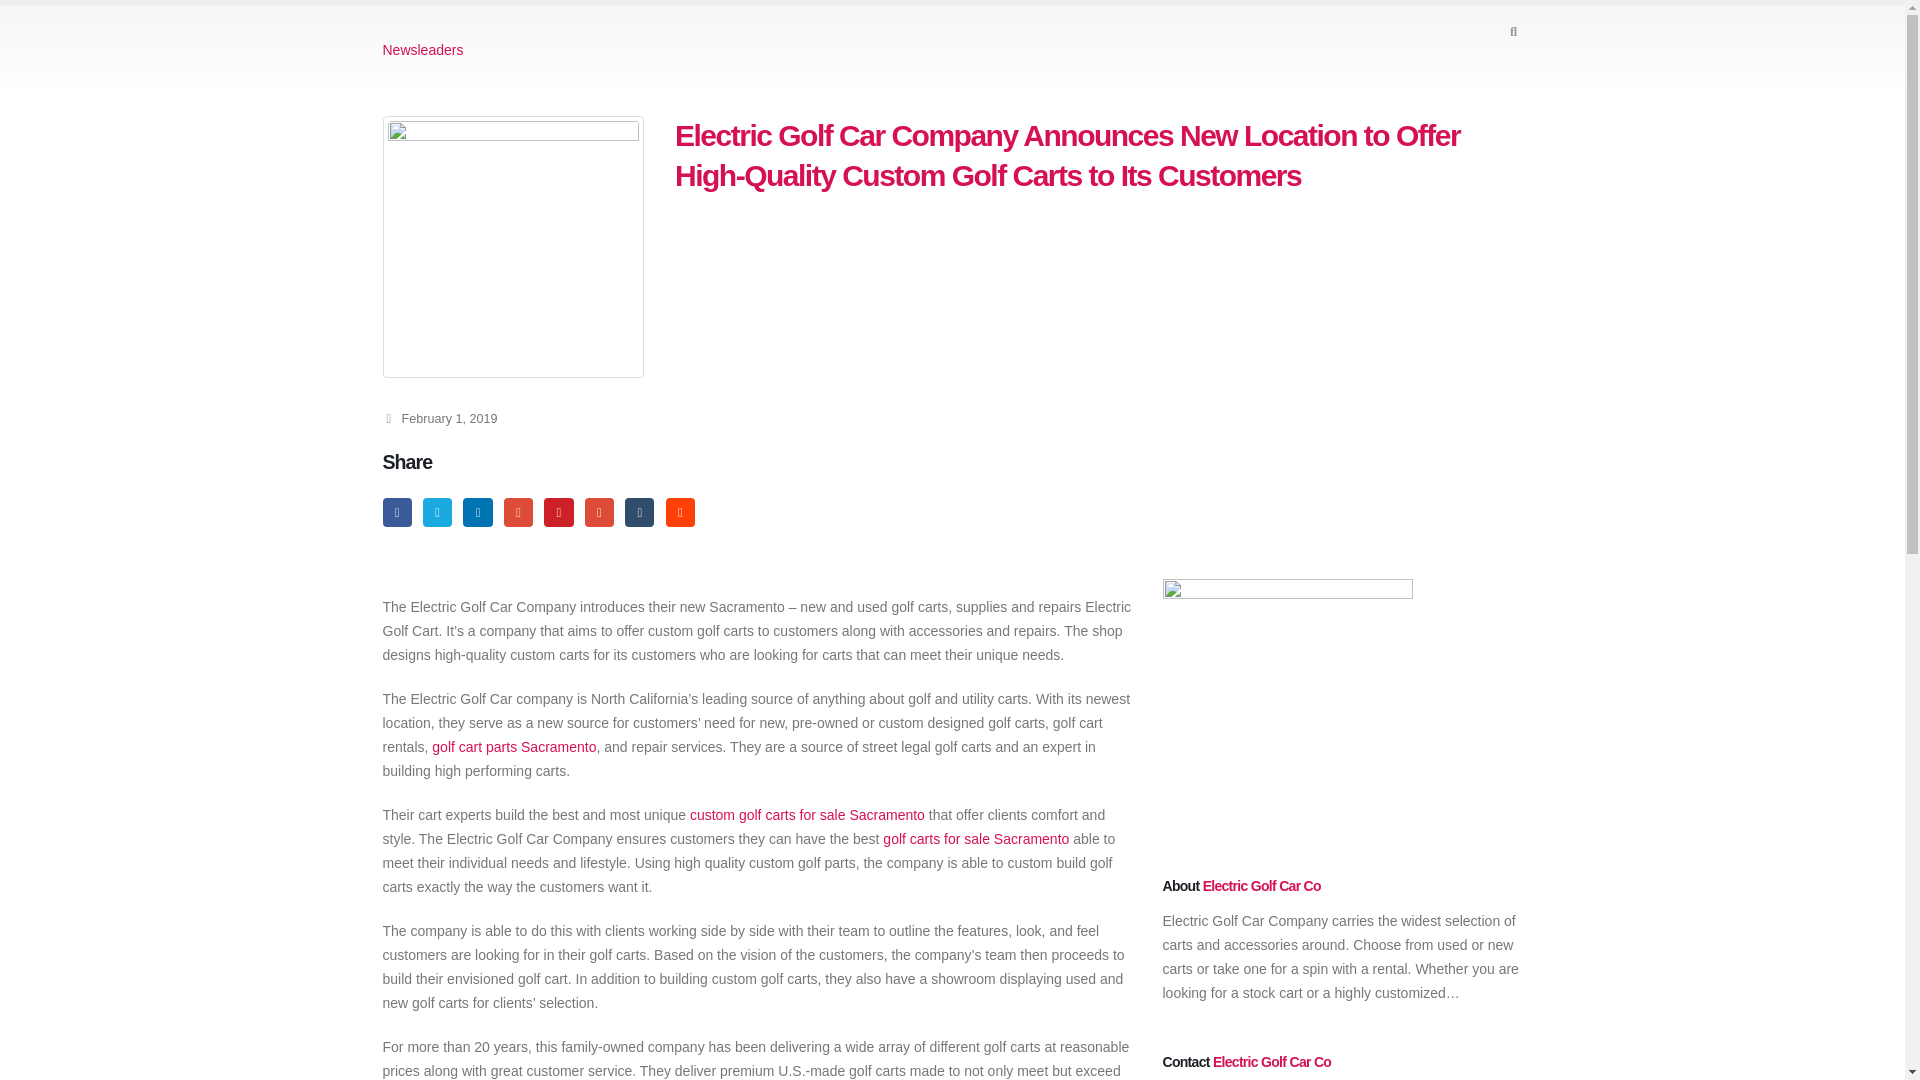  Describe the element at coordinates (976, 838) in the screenshot. I see `golf carts for sale Sacramento` at that location.